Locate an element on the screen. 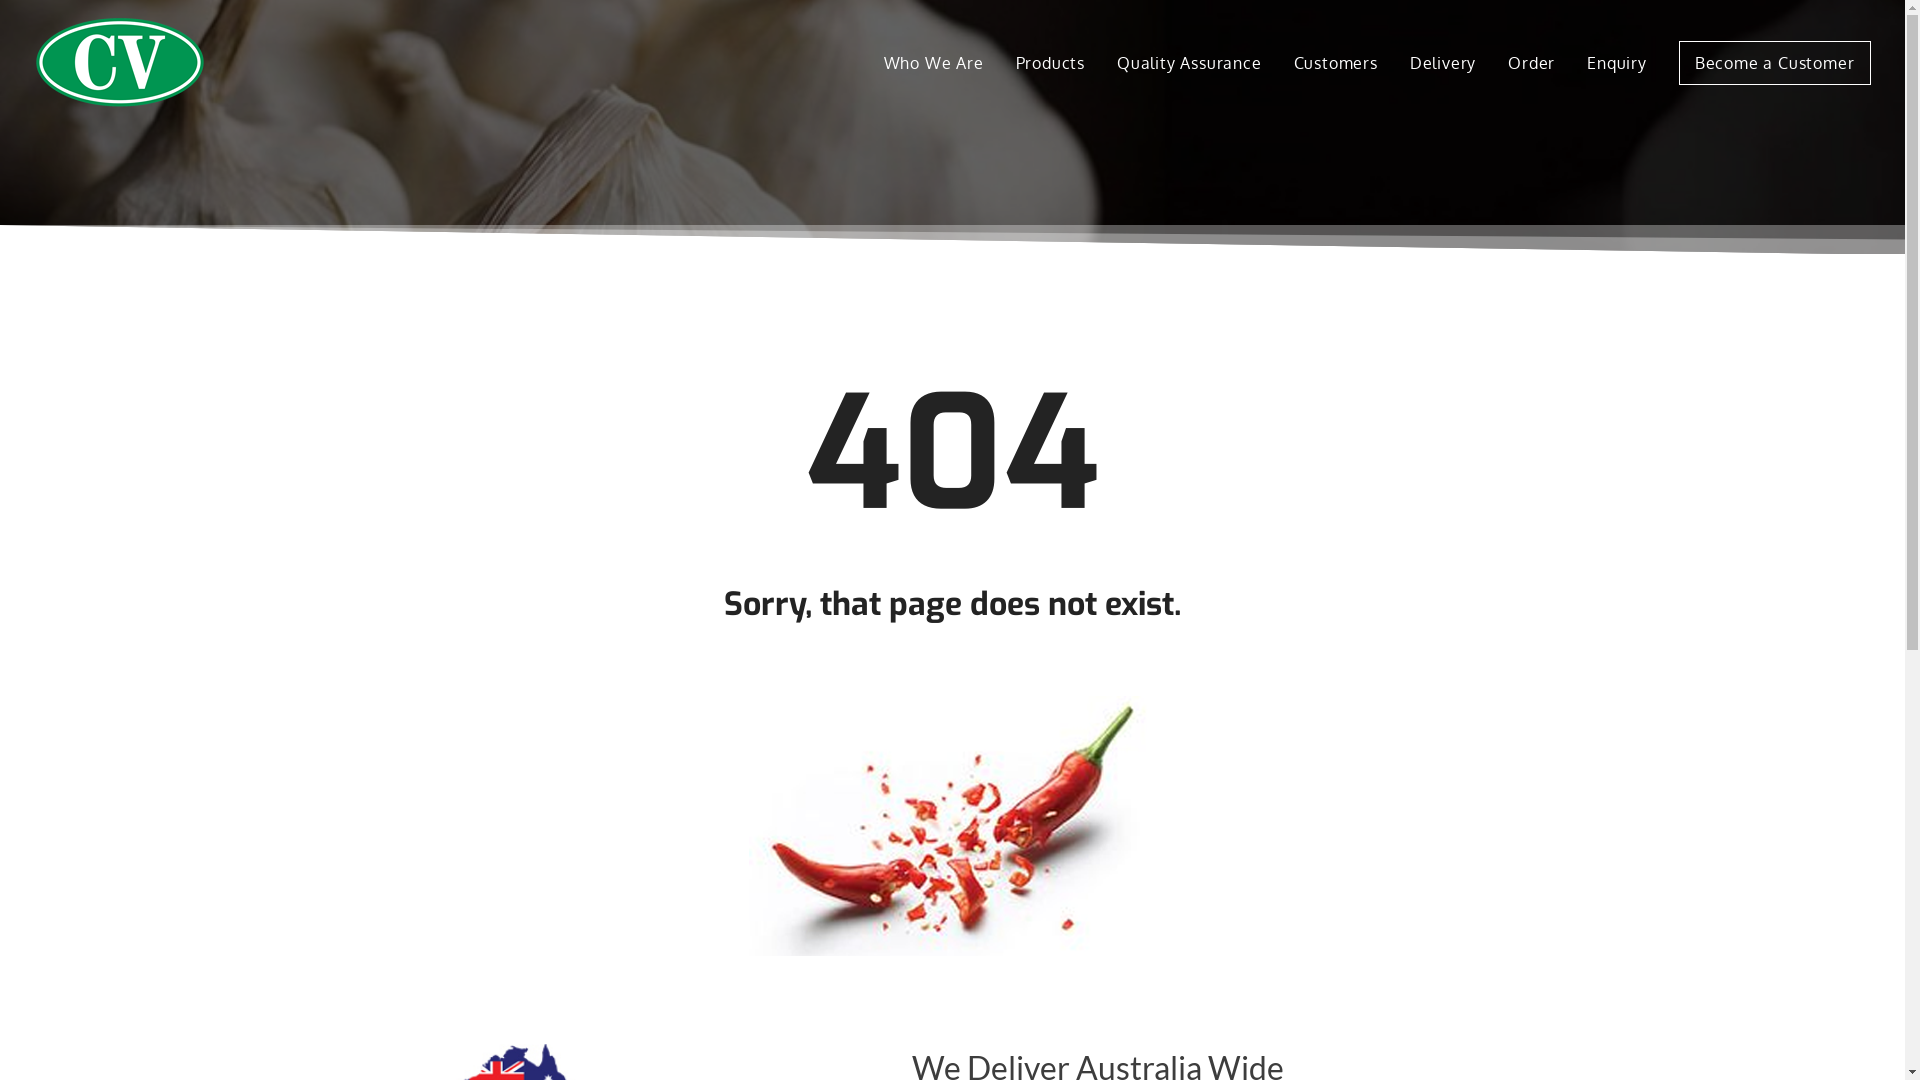 This screenshot has width=1920, height=1080. Order is located at coordinates (1532, 62).